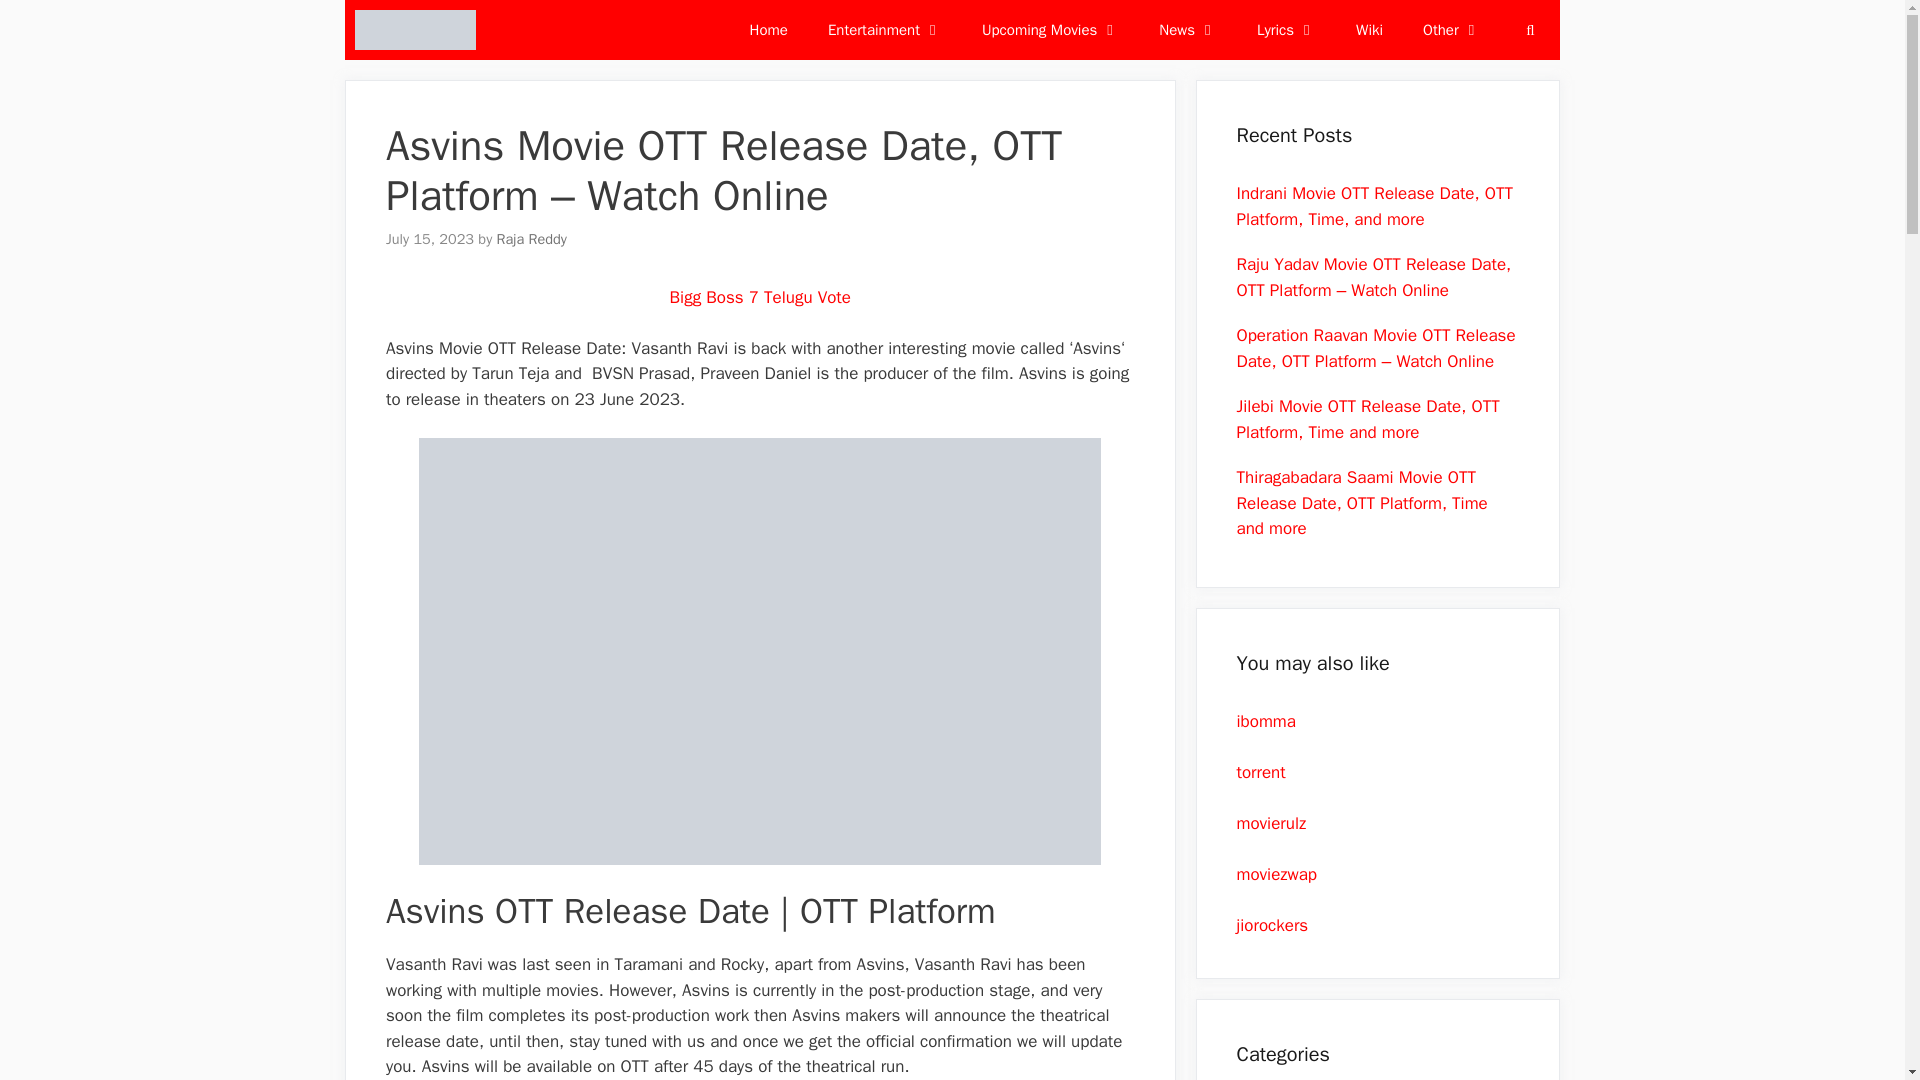 The image size is (1920, 1080). Describe the element at coordinates (420, 30) in the screenshot. I see `Telugu Hungama` at that location.